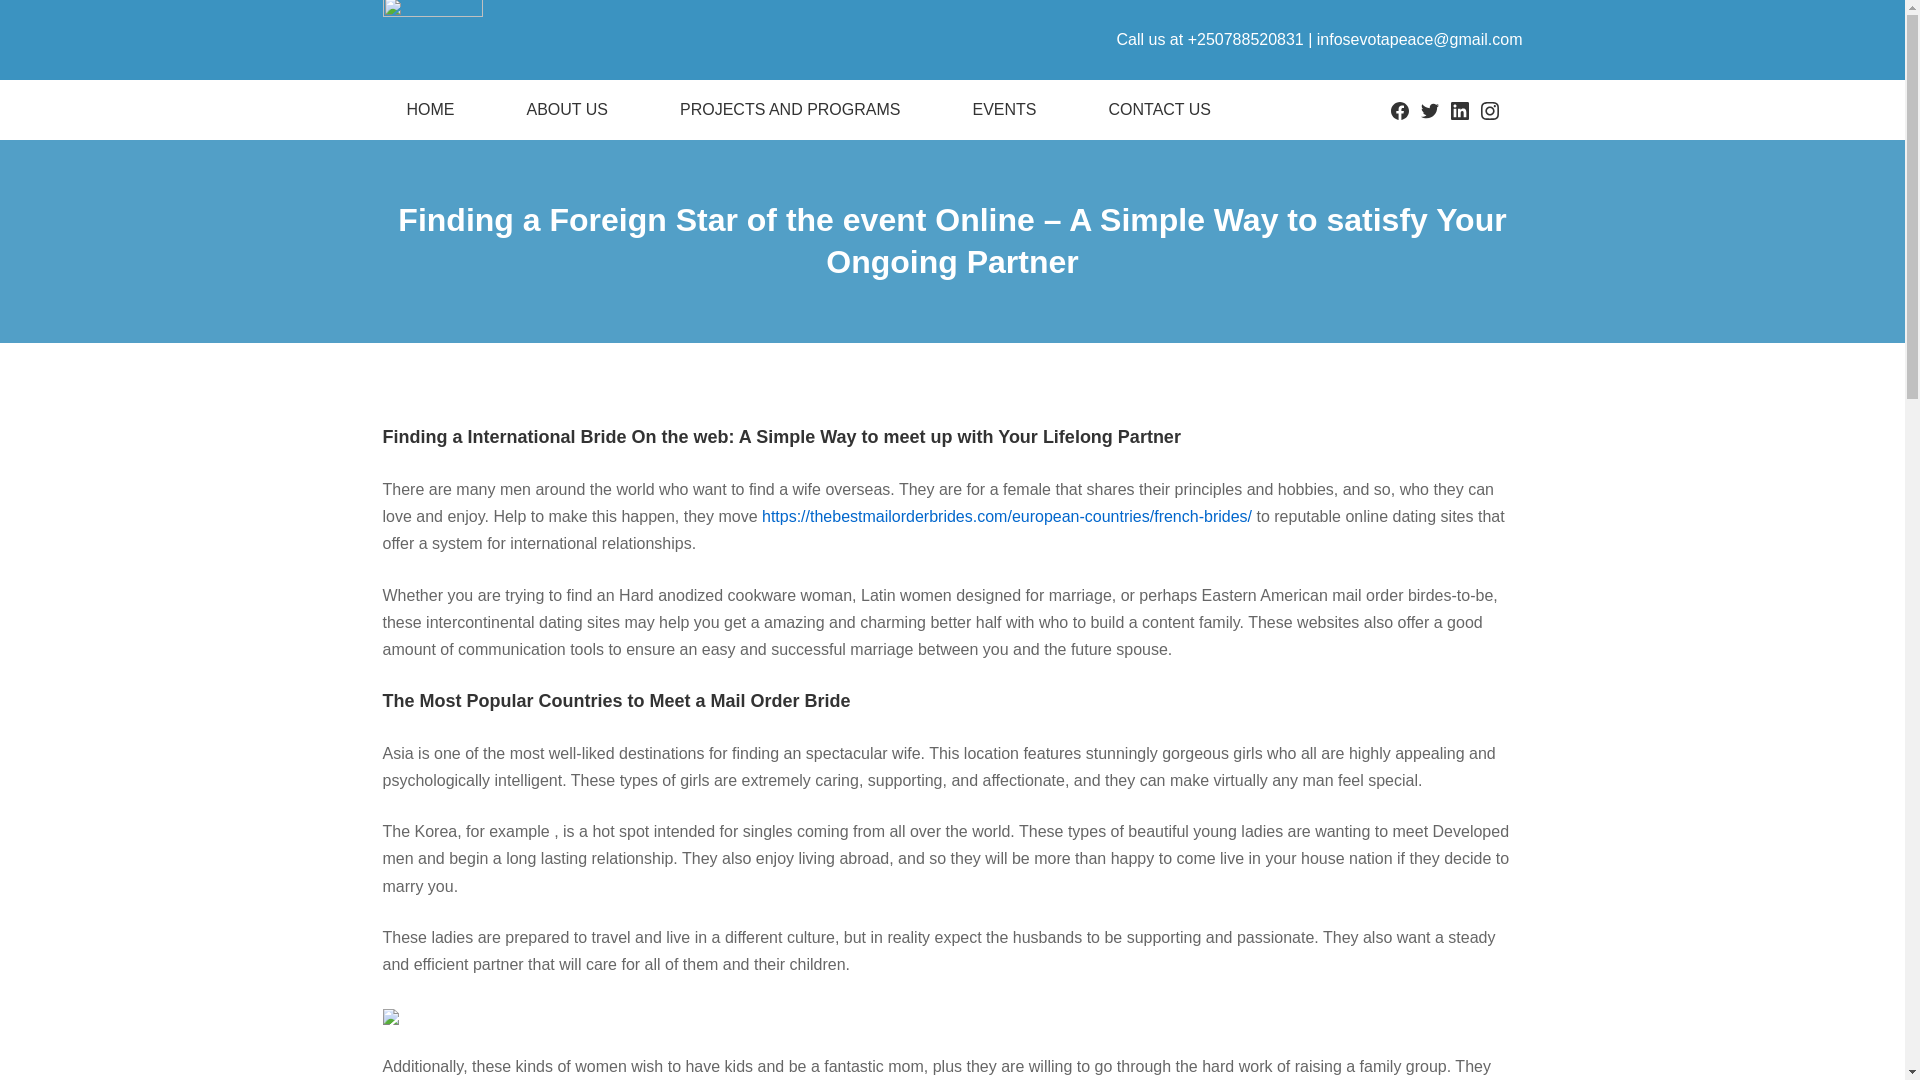 The width and height of the screenshot is (1920, 1080). Describe the element at coordinates (430, 110) in the screenshot. I see `HOME` at that location.